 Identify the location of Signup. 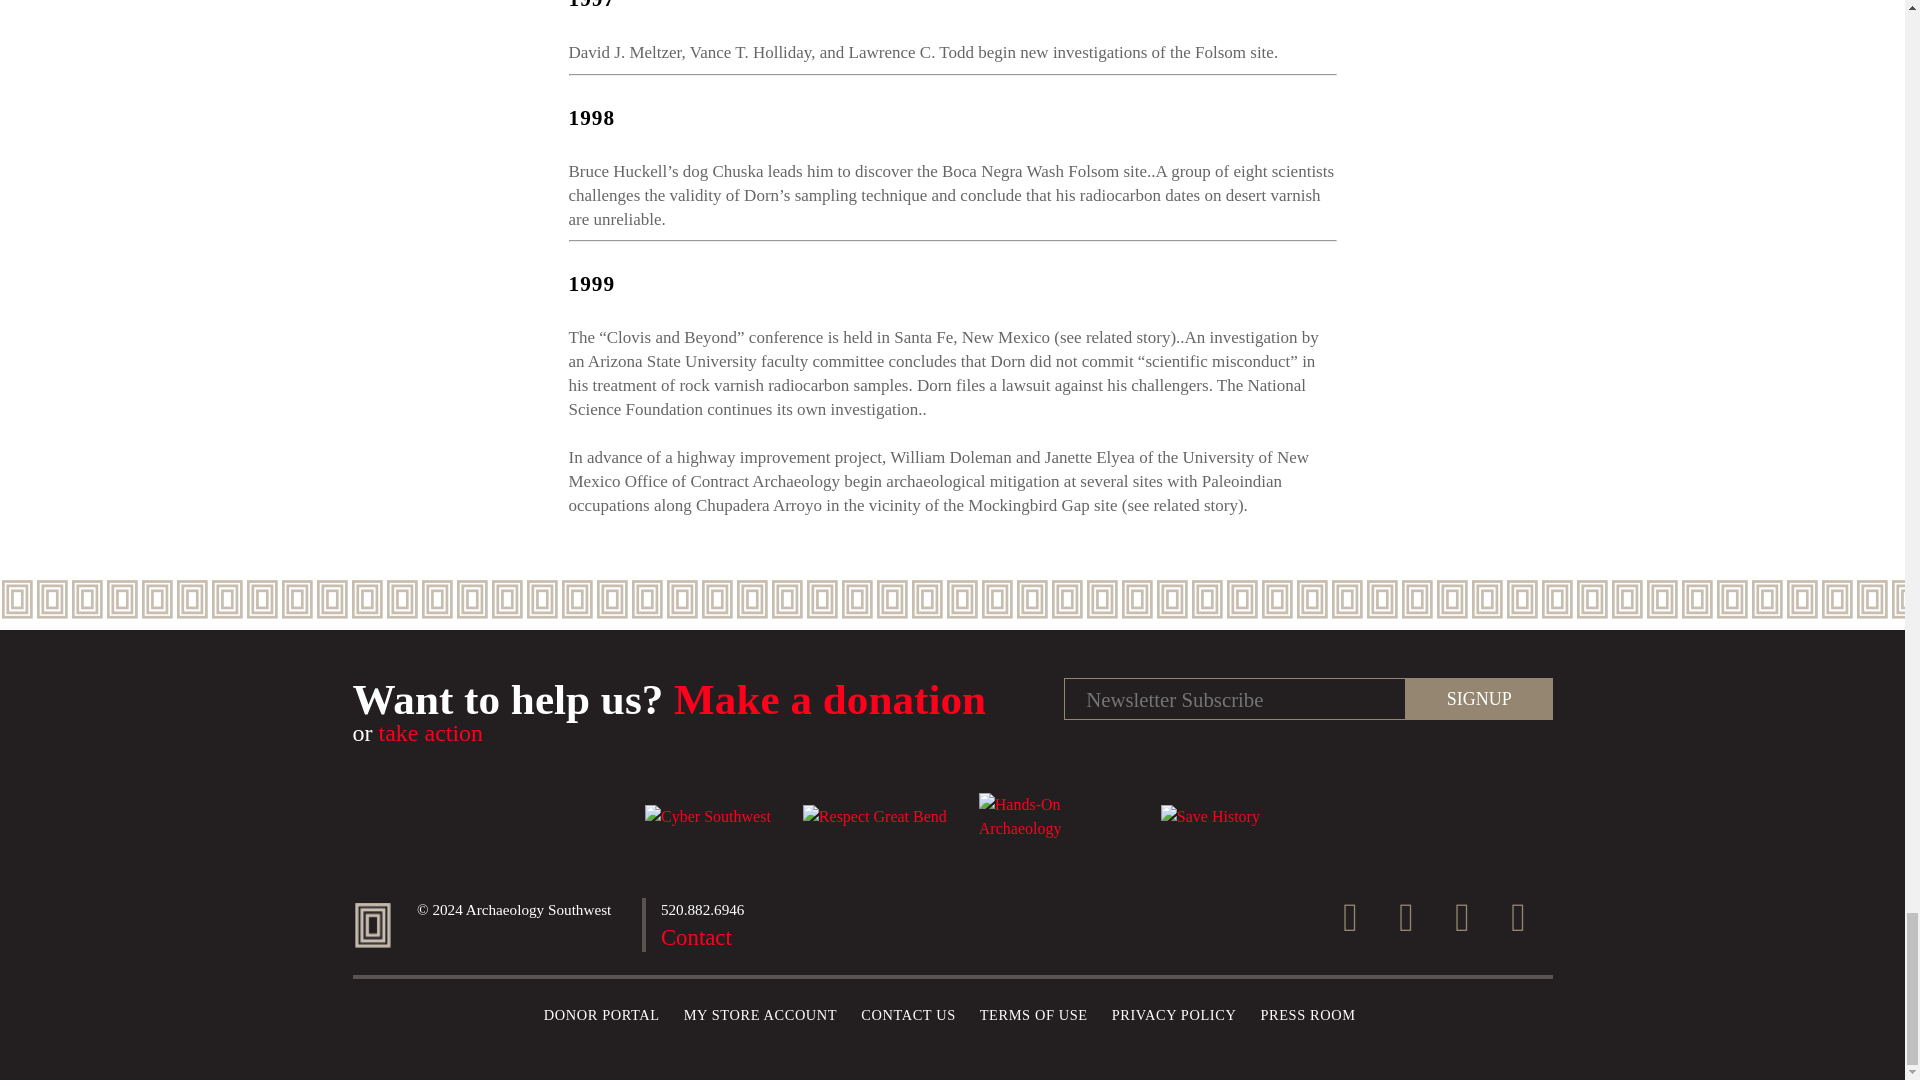
(1478, 699).